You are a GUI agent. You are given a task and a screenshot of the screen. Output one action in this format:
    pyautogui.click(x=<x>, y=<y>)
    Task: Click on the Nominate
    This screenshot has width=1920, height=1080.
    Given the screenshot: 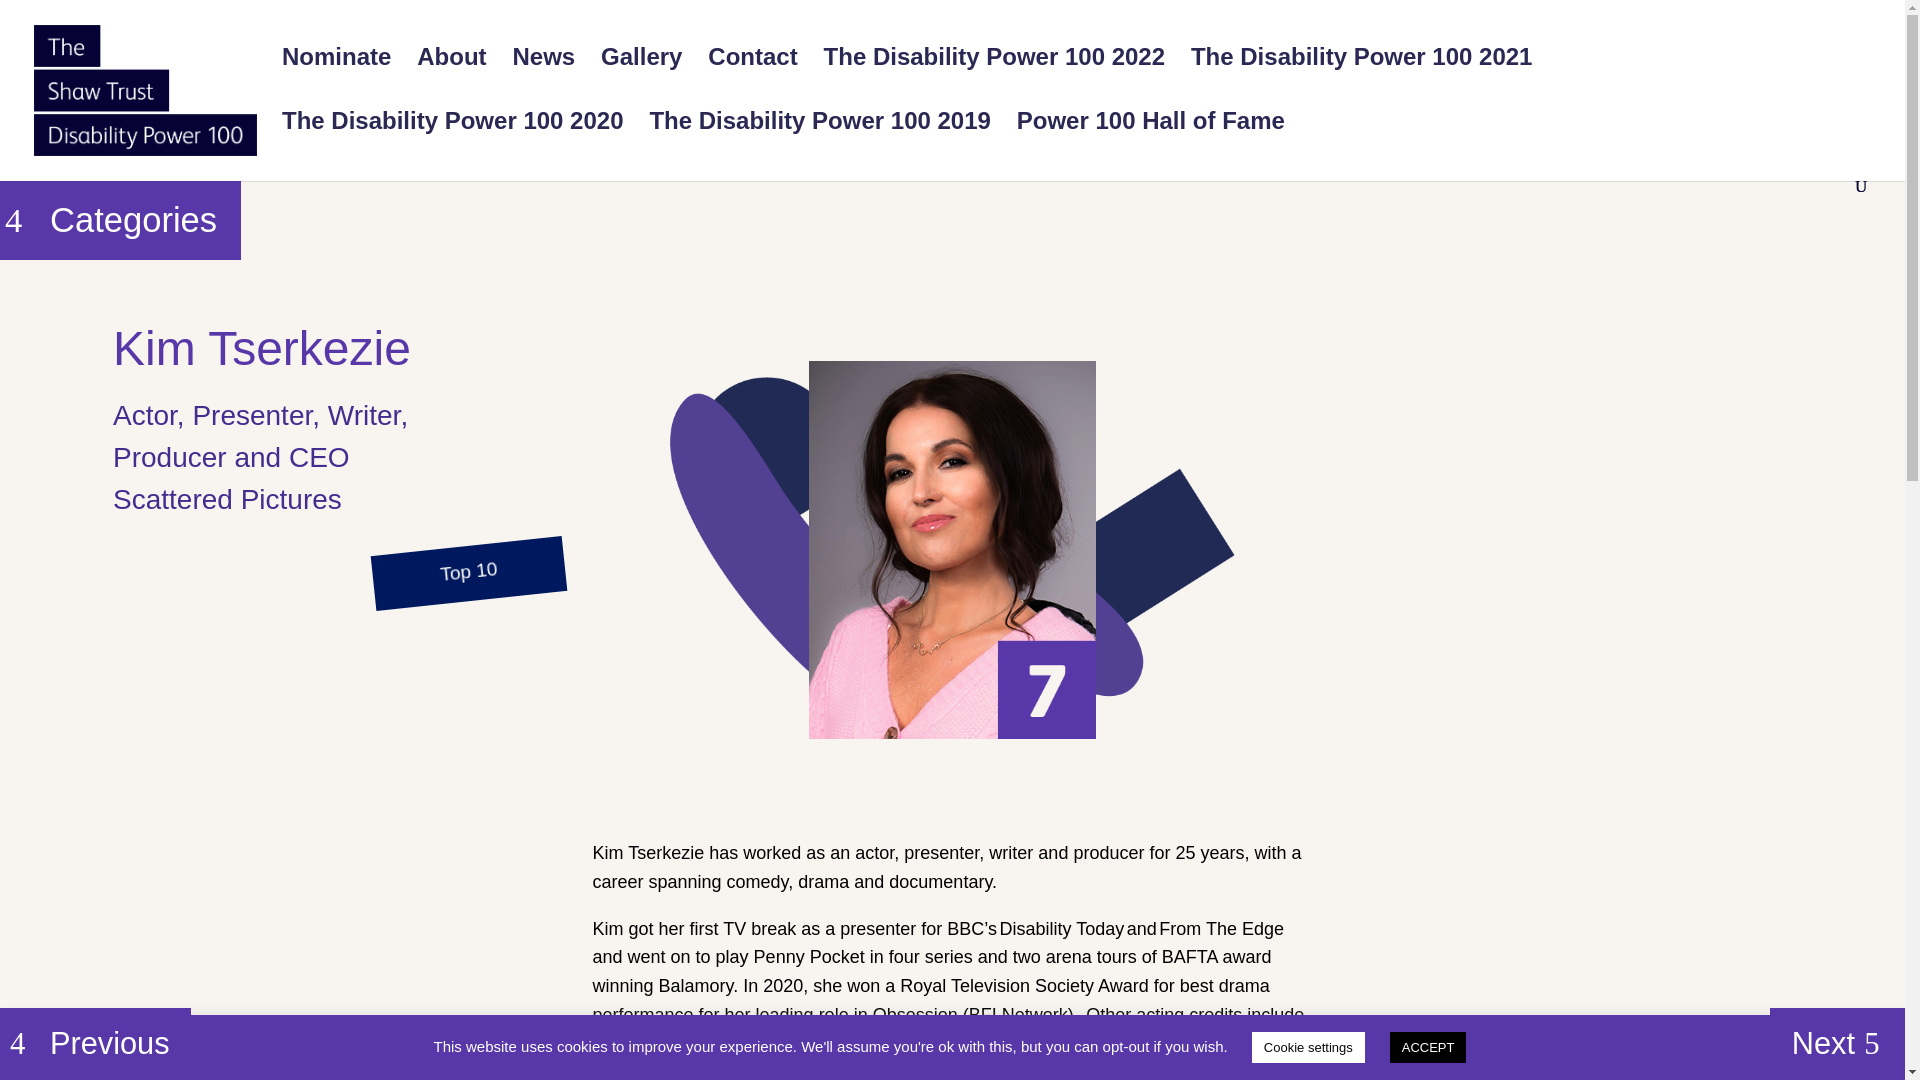 What is the action you would take?
    pyautogui.click(x=336, y=82)
    